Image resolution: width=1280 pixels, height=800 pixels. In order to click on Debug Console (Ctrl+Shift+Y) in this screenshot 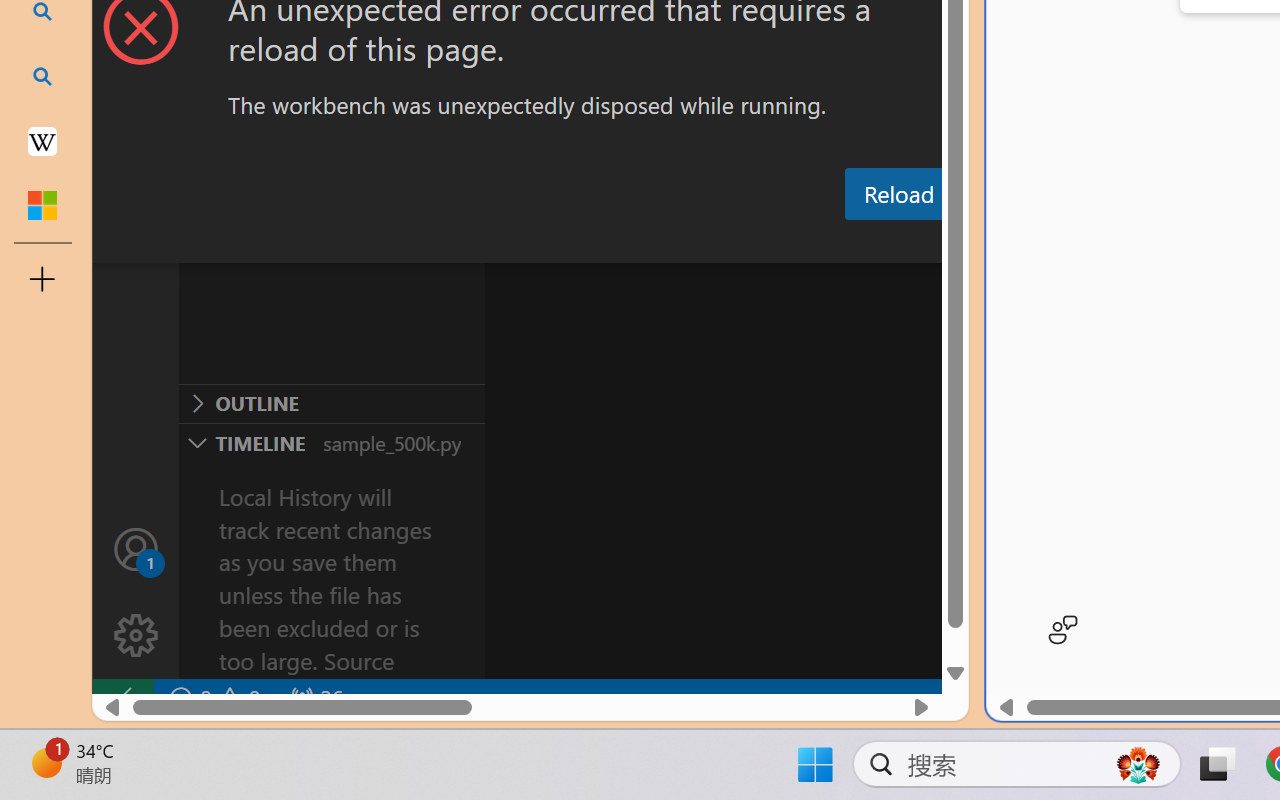, I will do `click(854, 243)`.